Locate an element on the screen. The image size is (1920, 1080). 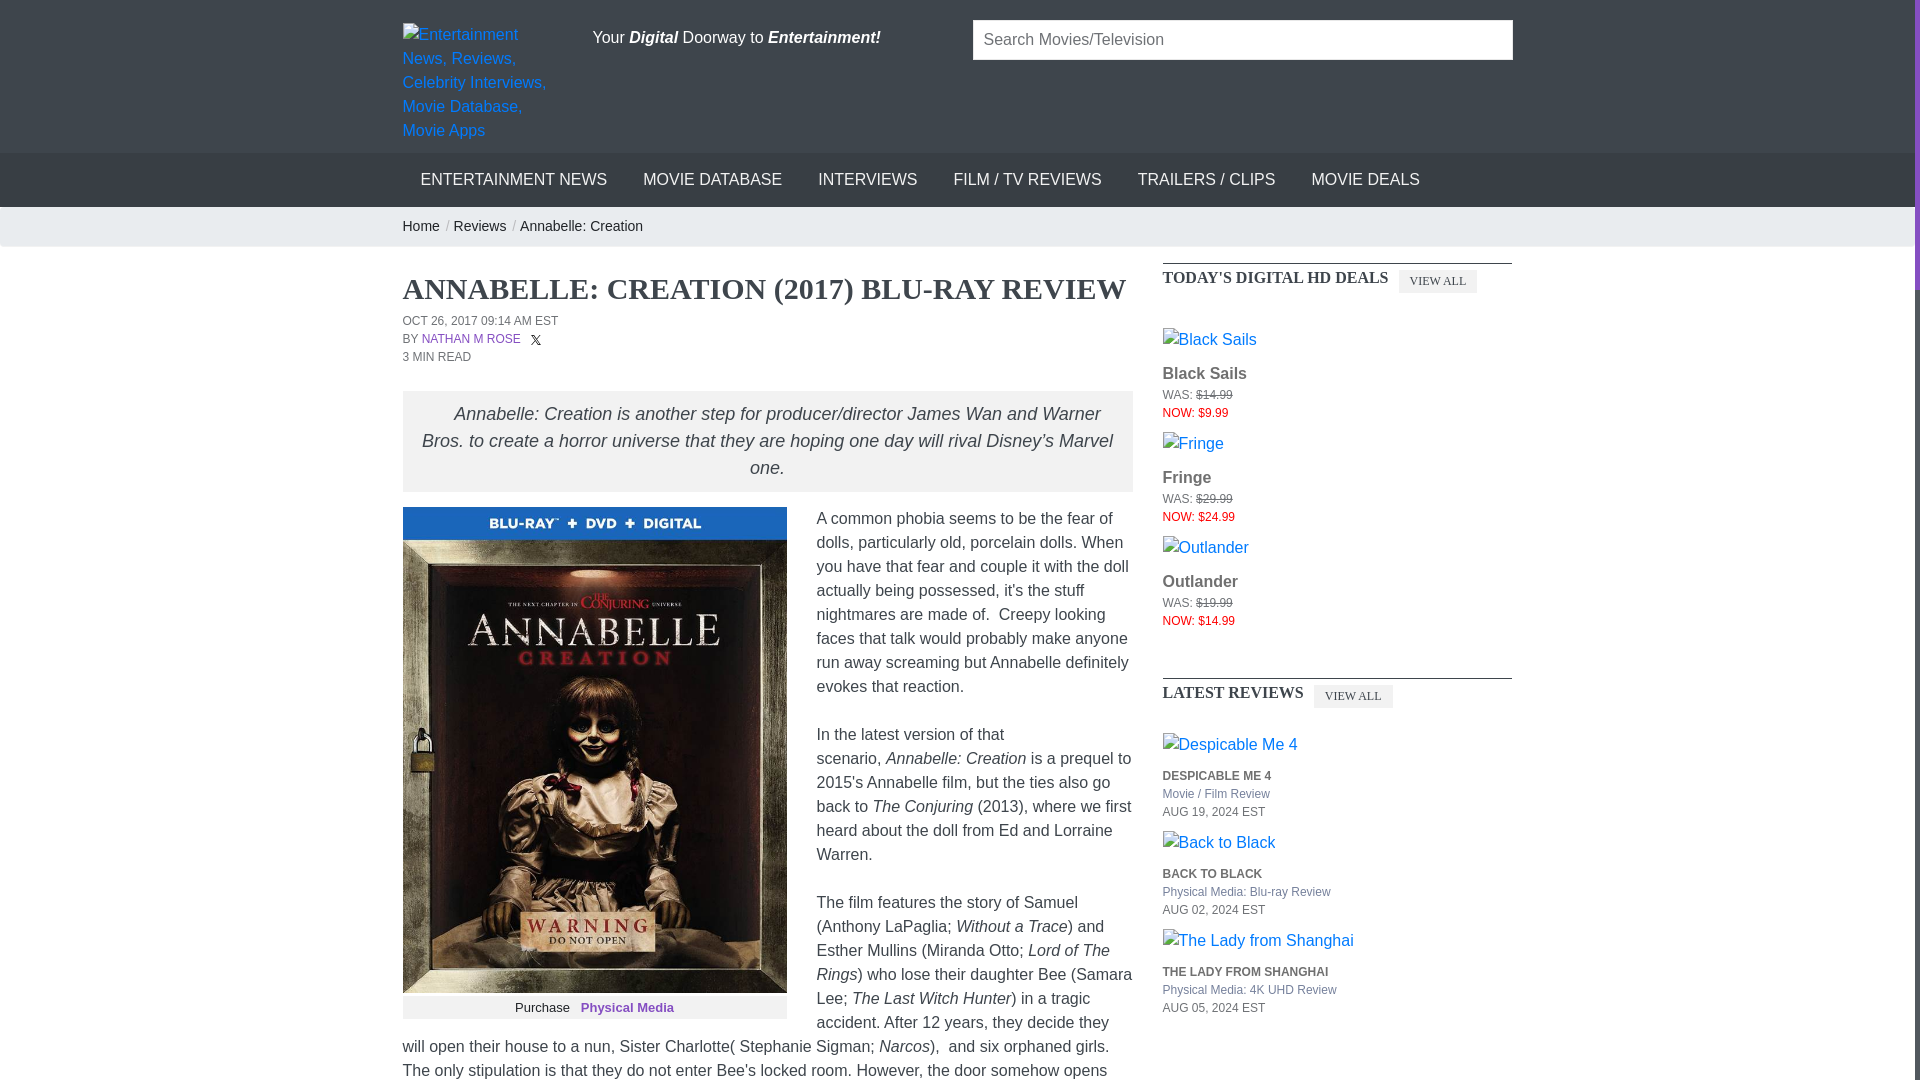
Reviews is located at coordinates (480, 226).